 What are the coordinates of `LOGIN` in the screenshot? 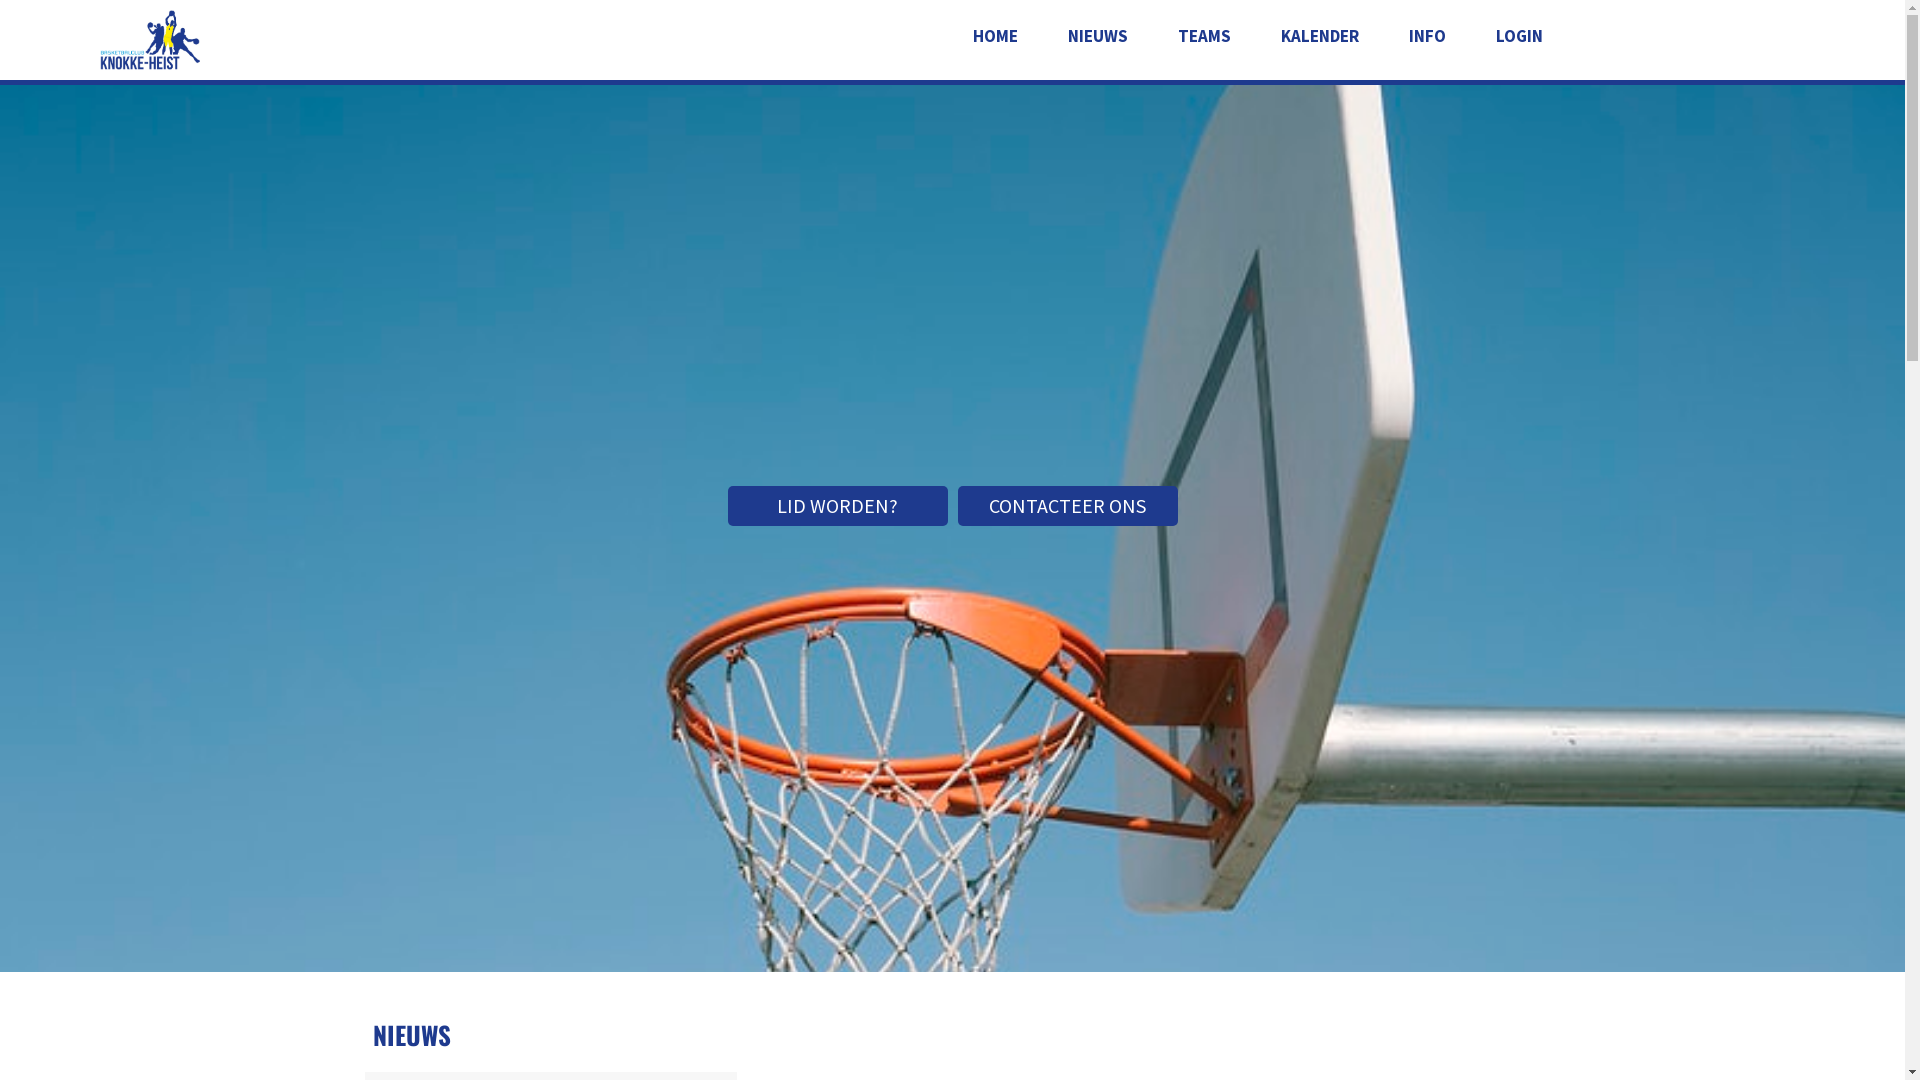 It's located at (1520, 36).